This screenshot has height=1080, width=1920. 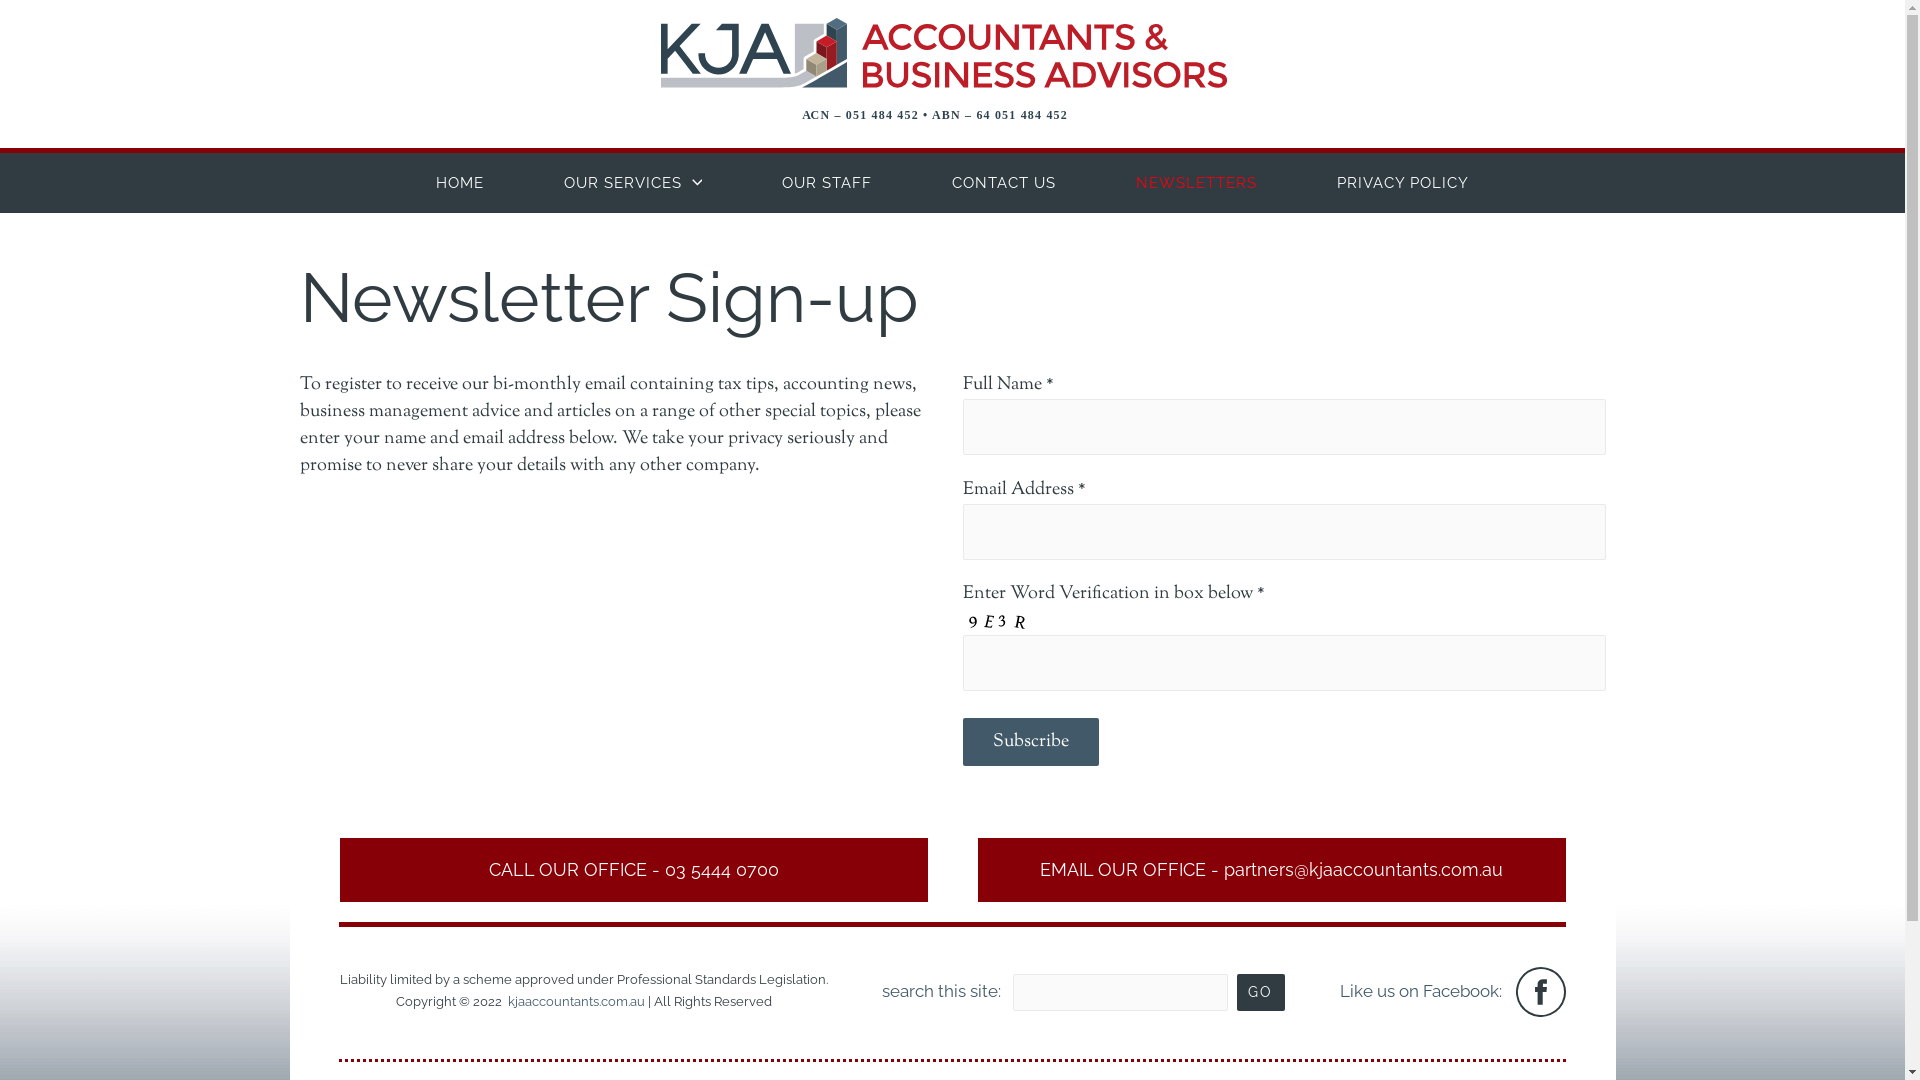 I want to click on OUR STAFF, so click(x=827, y=183).